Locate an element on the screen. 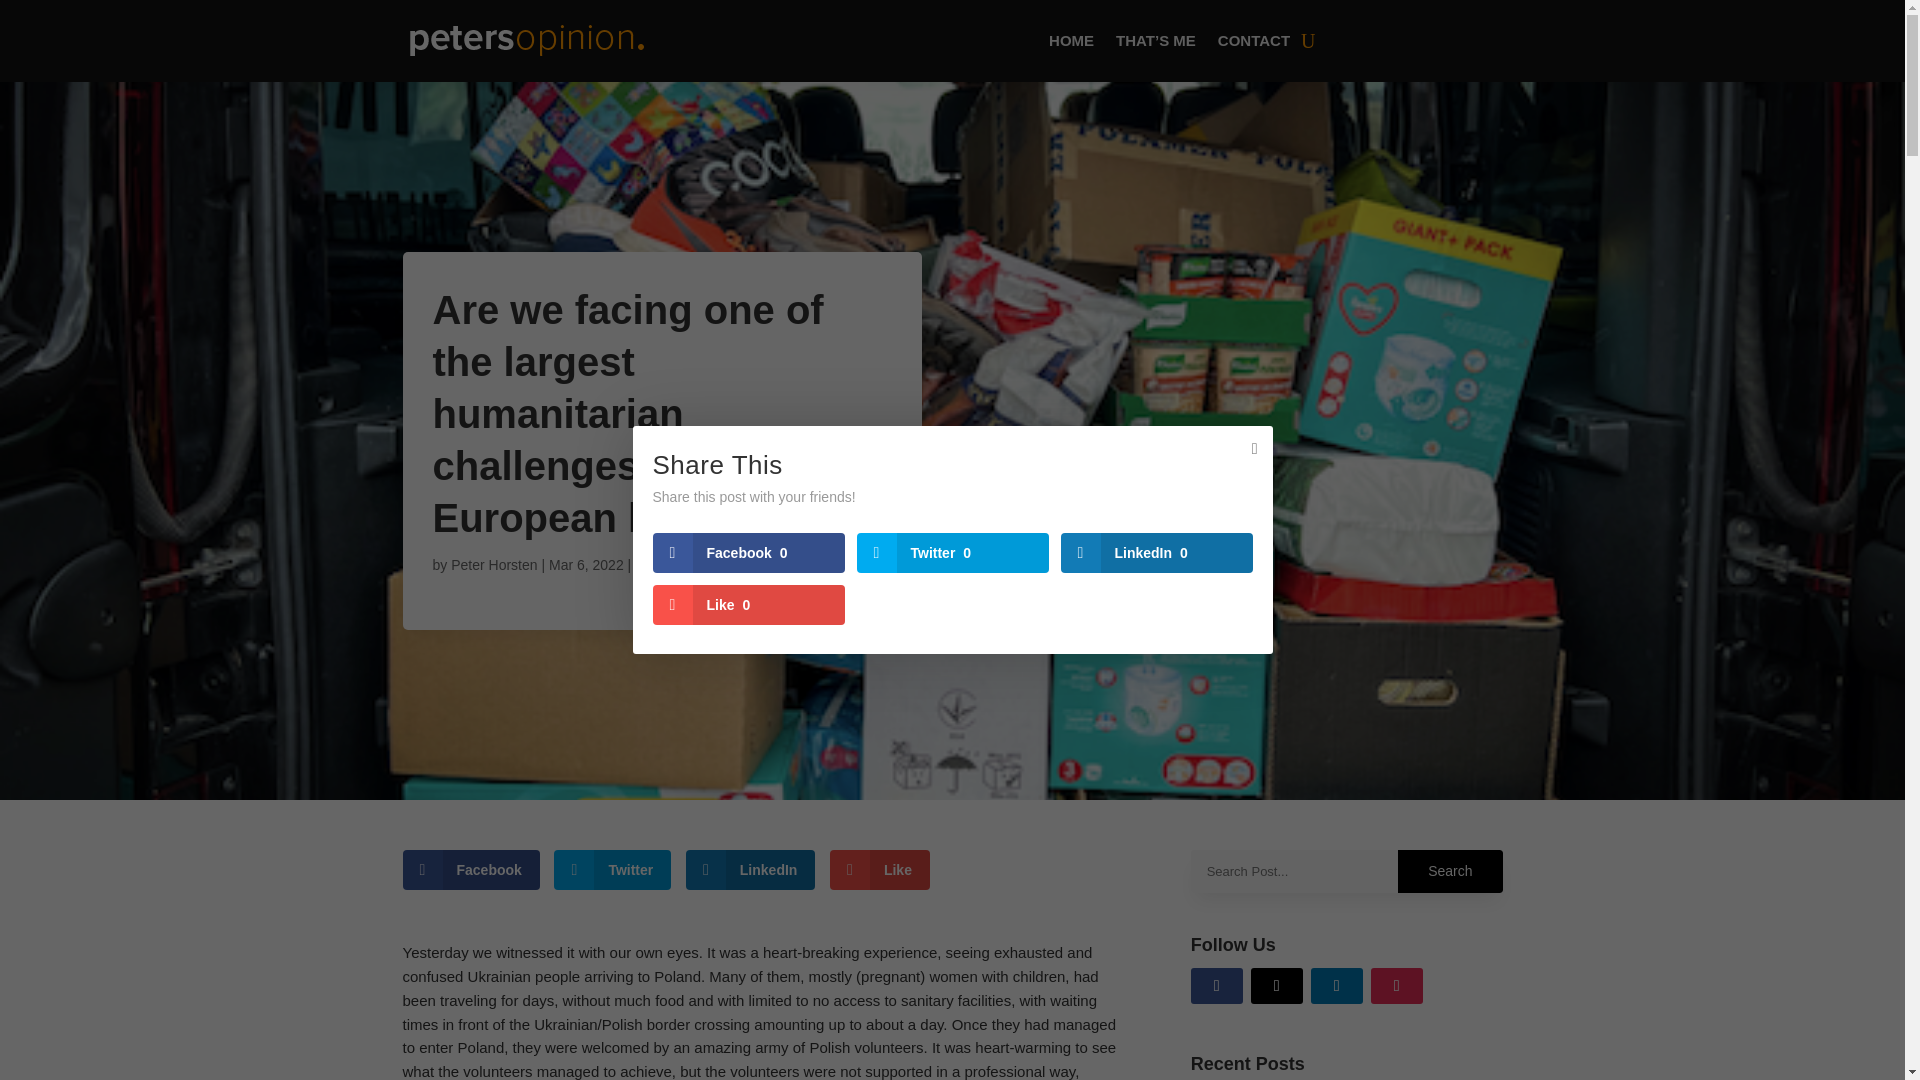  Peter Horsten is located at coordinates (494, 565).